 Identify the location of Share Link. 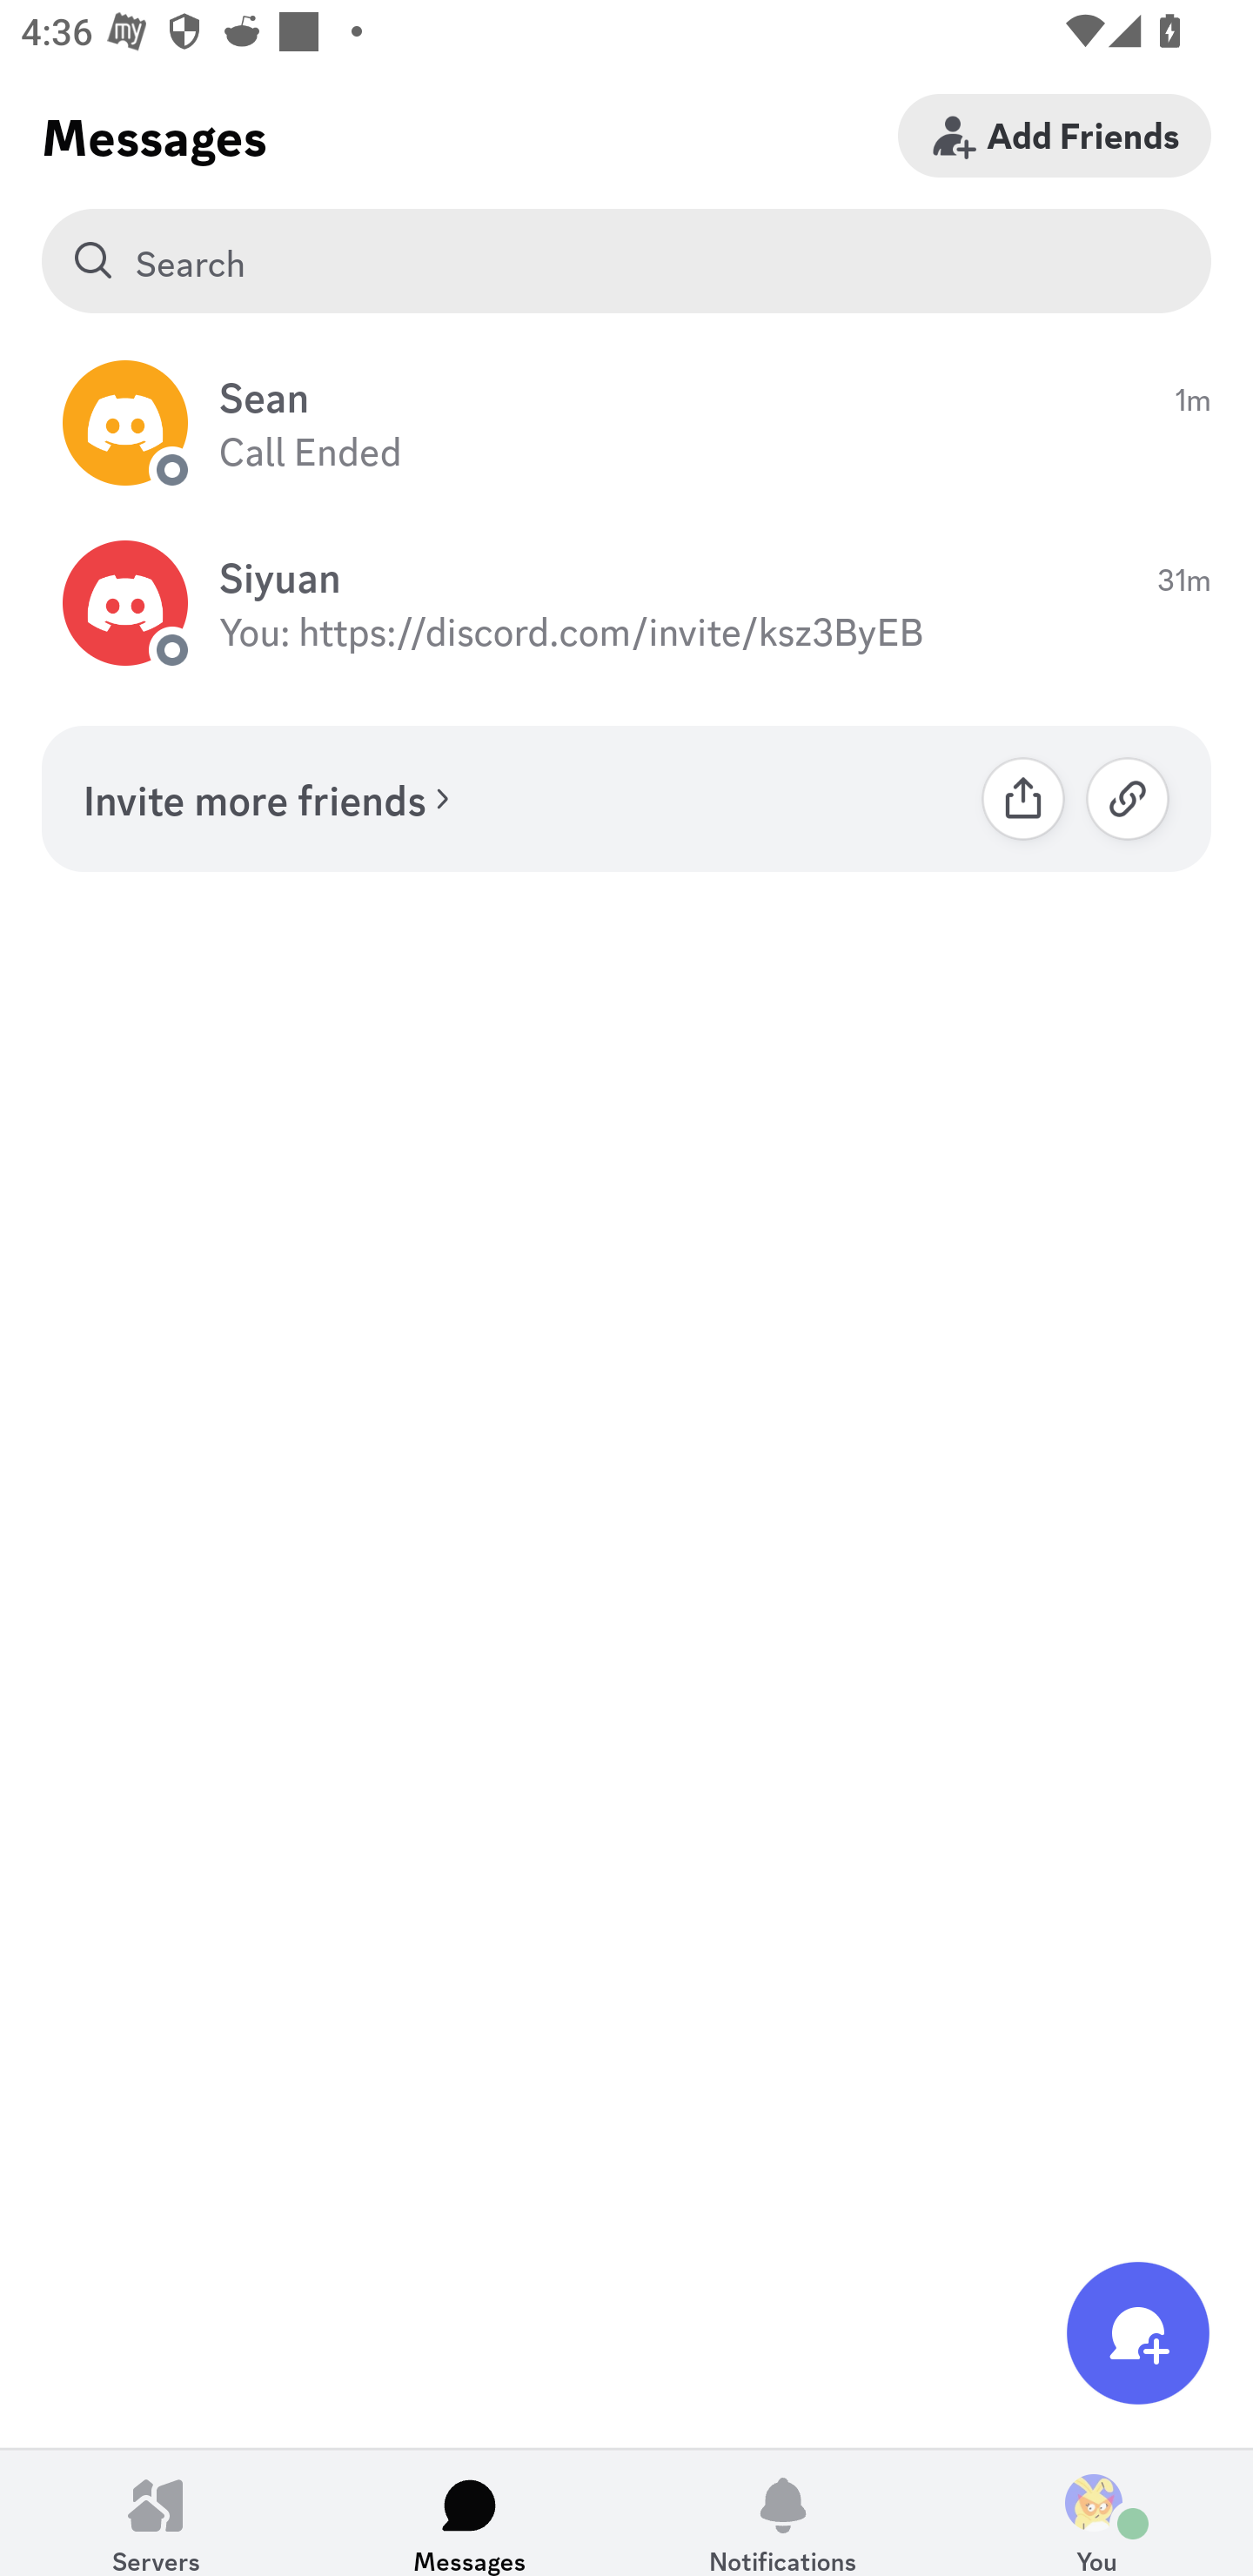
(1023, 798).